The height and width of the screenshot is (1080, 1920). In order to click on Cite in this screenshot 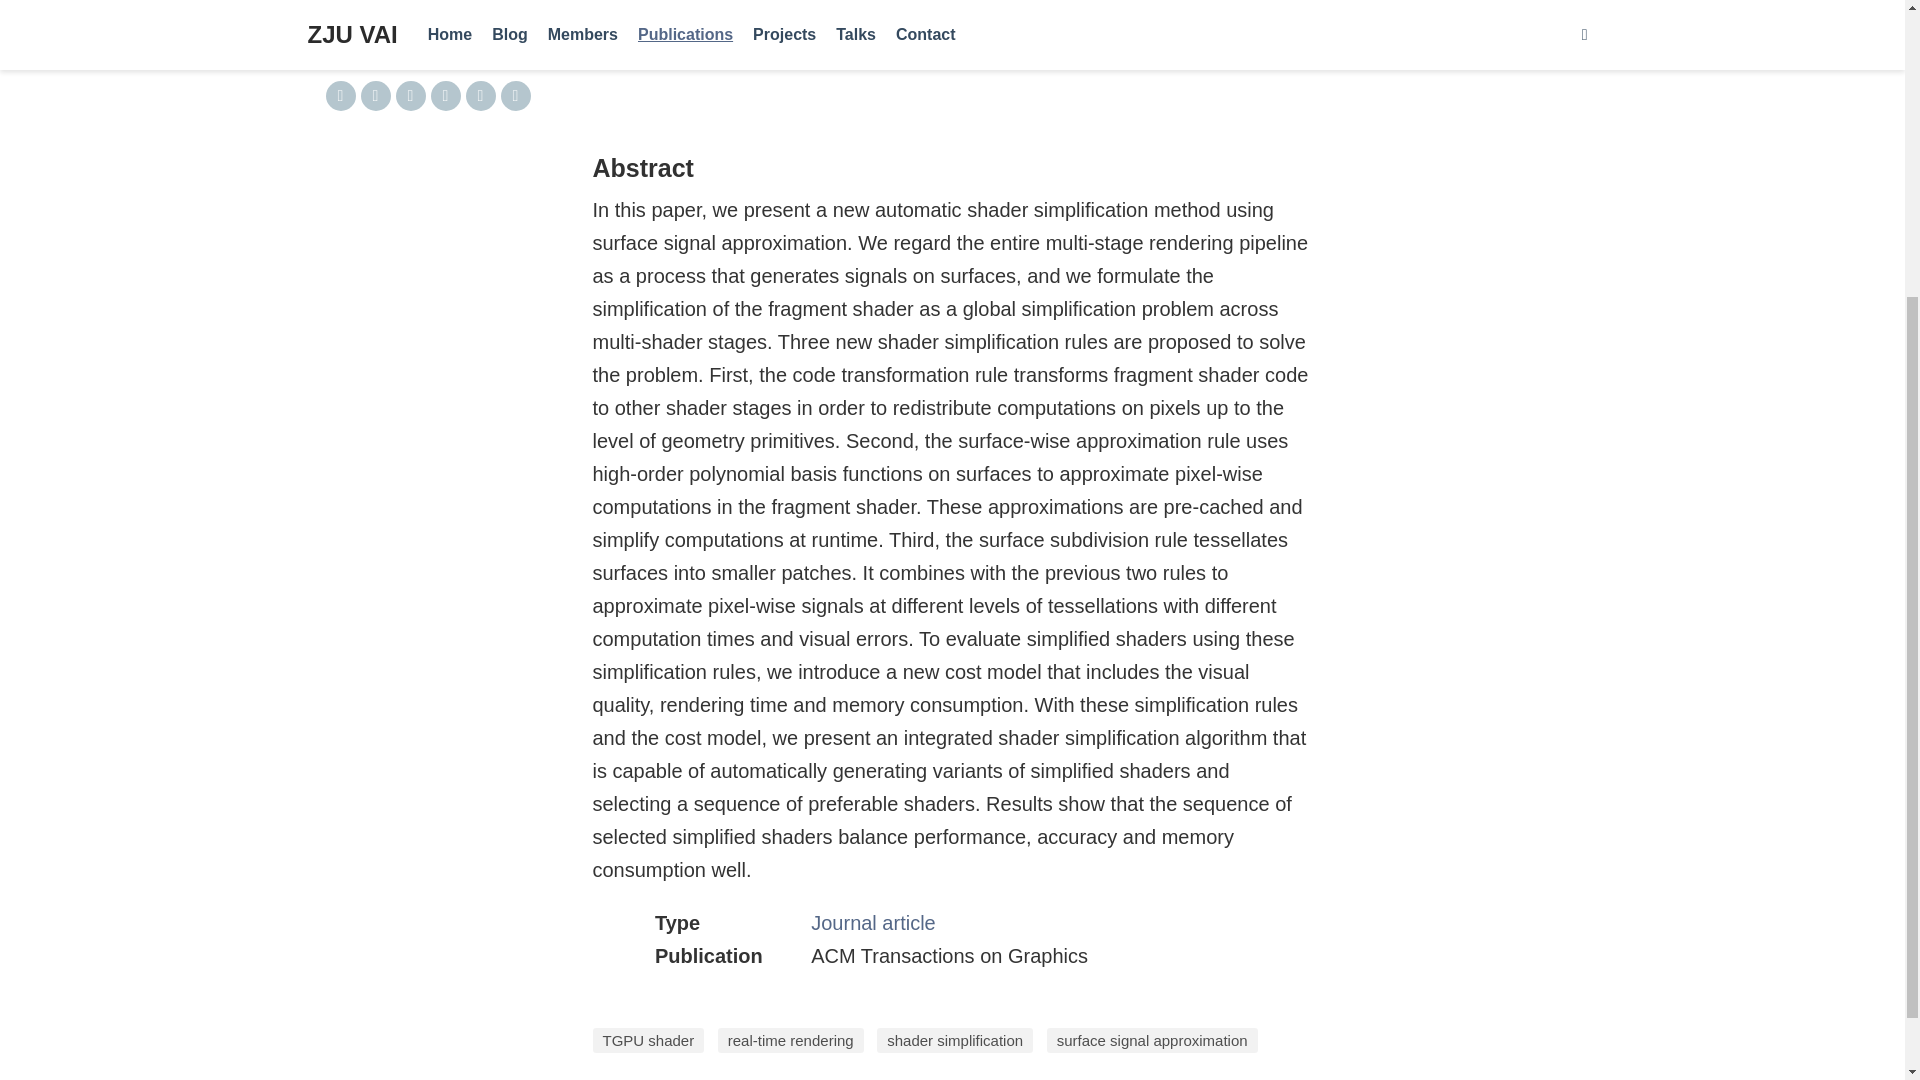, I will do `click(414, 42)`.